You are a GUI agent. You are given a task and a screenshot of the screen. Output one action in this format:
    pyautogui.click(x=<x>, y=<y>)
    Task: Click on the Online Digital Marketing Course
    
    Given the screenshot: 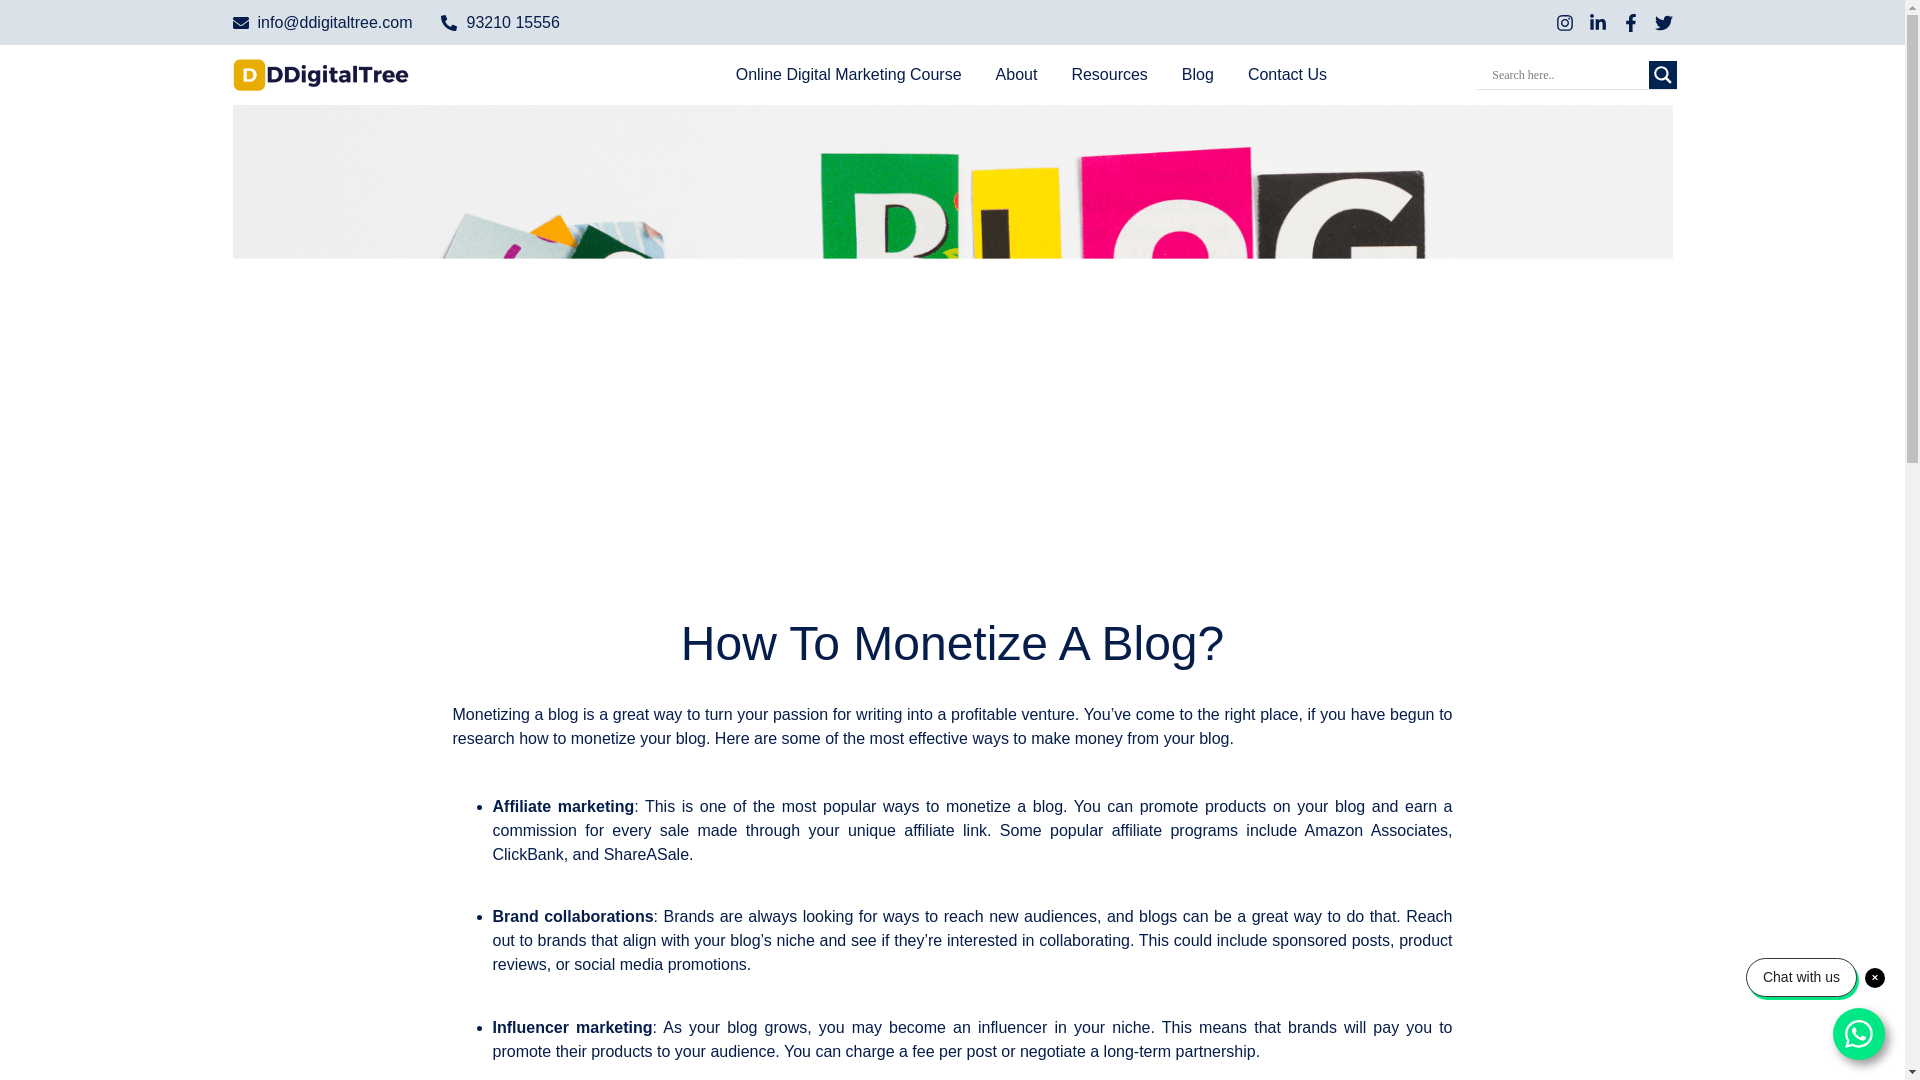 What is the action you would take?
    pyautogui.click(x=848, y=74)
    